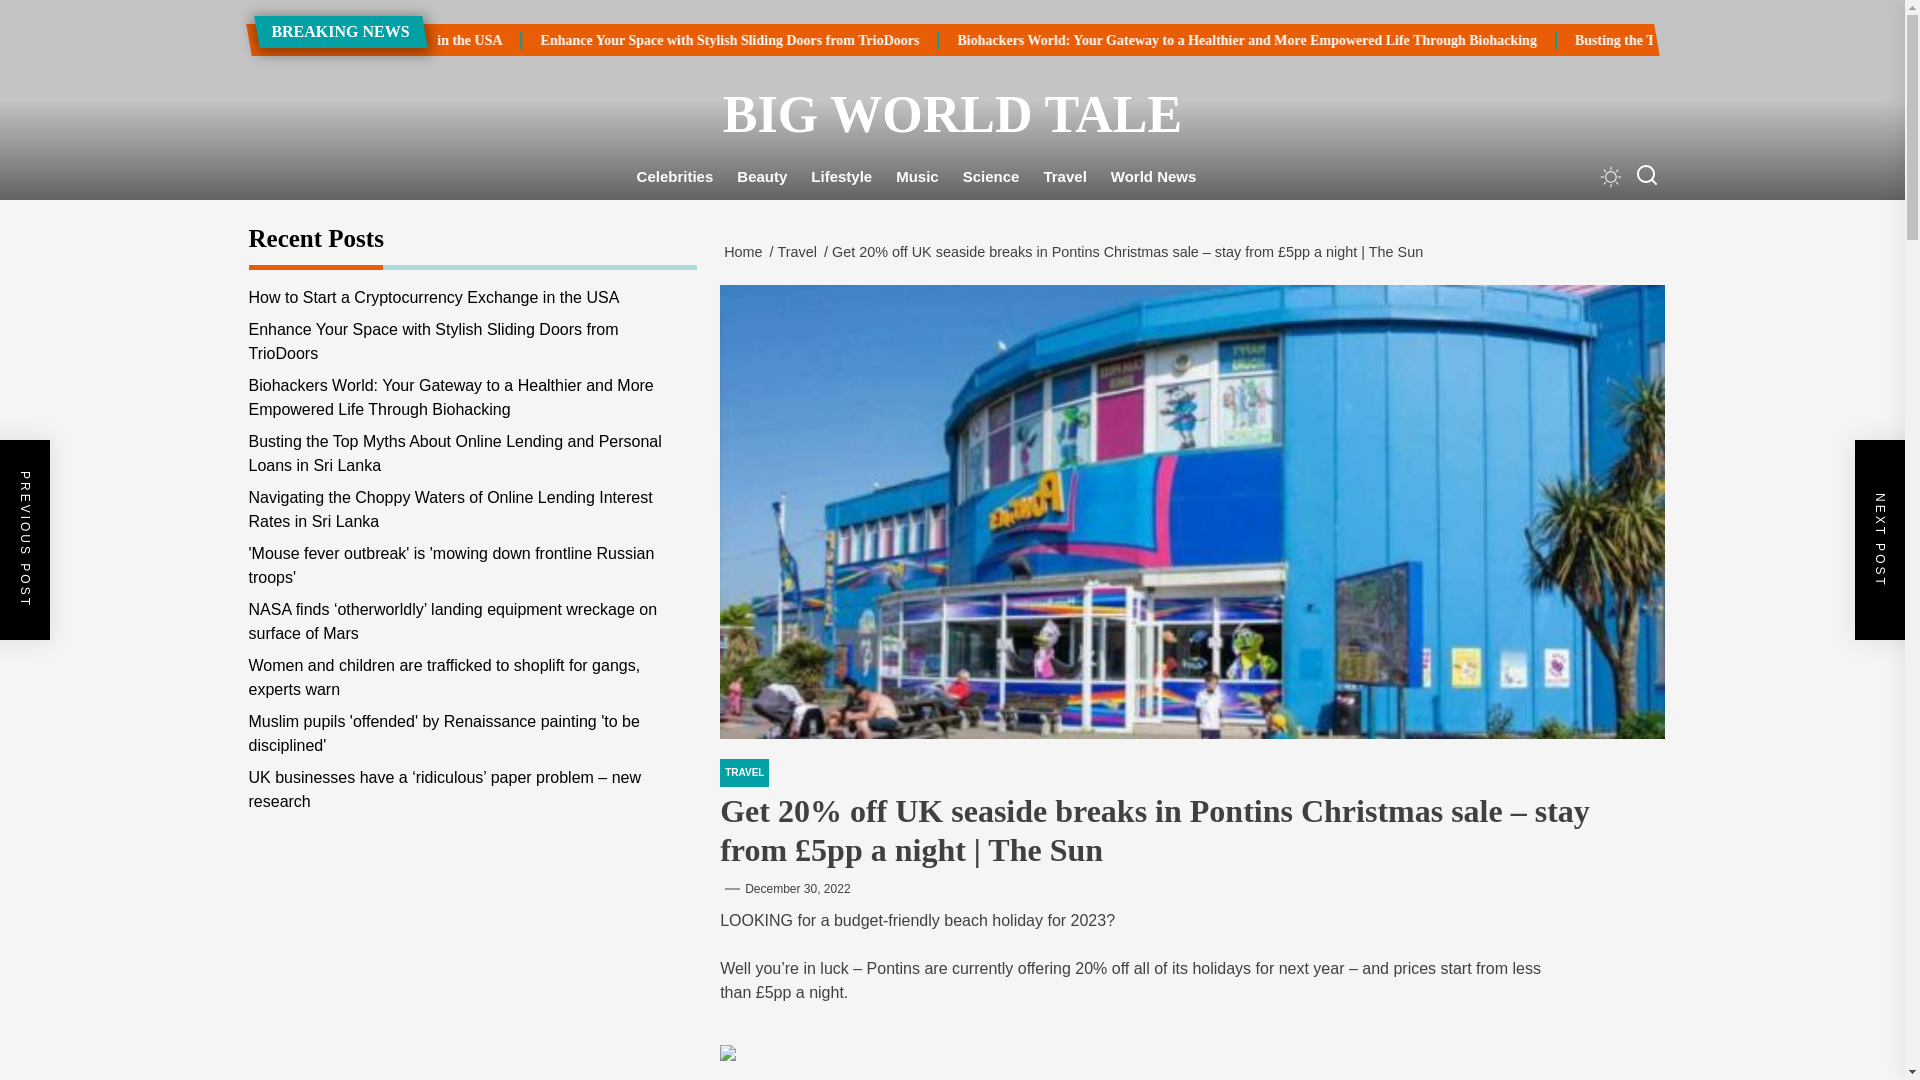 This screenshot has width=1920, height=1080. Describe the element at coordinates (951, 114) in the screenshot. I see `BIG WORLD TALE` at that location.